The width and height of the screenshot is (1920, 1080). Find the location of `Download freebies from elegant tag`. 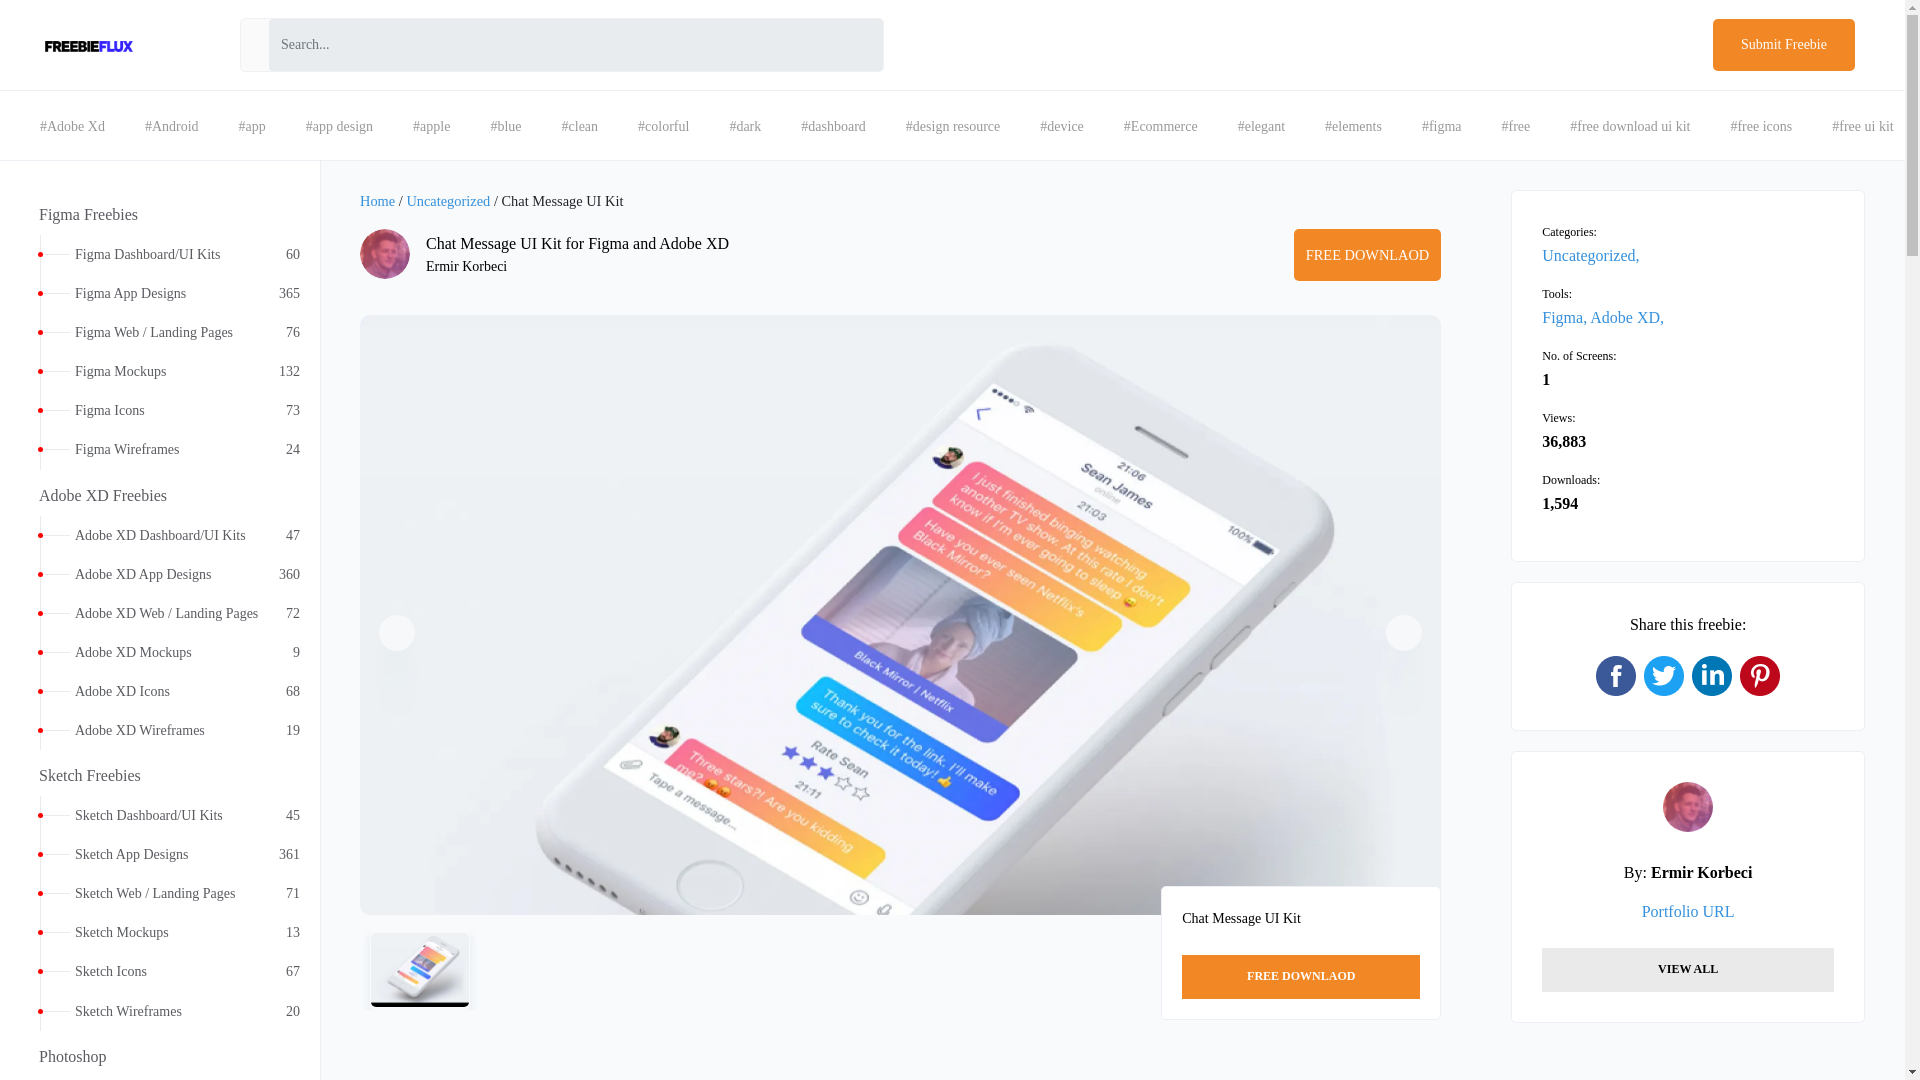

Download freebies from elegant tag is located at coordinates (160, 410).